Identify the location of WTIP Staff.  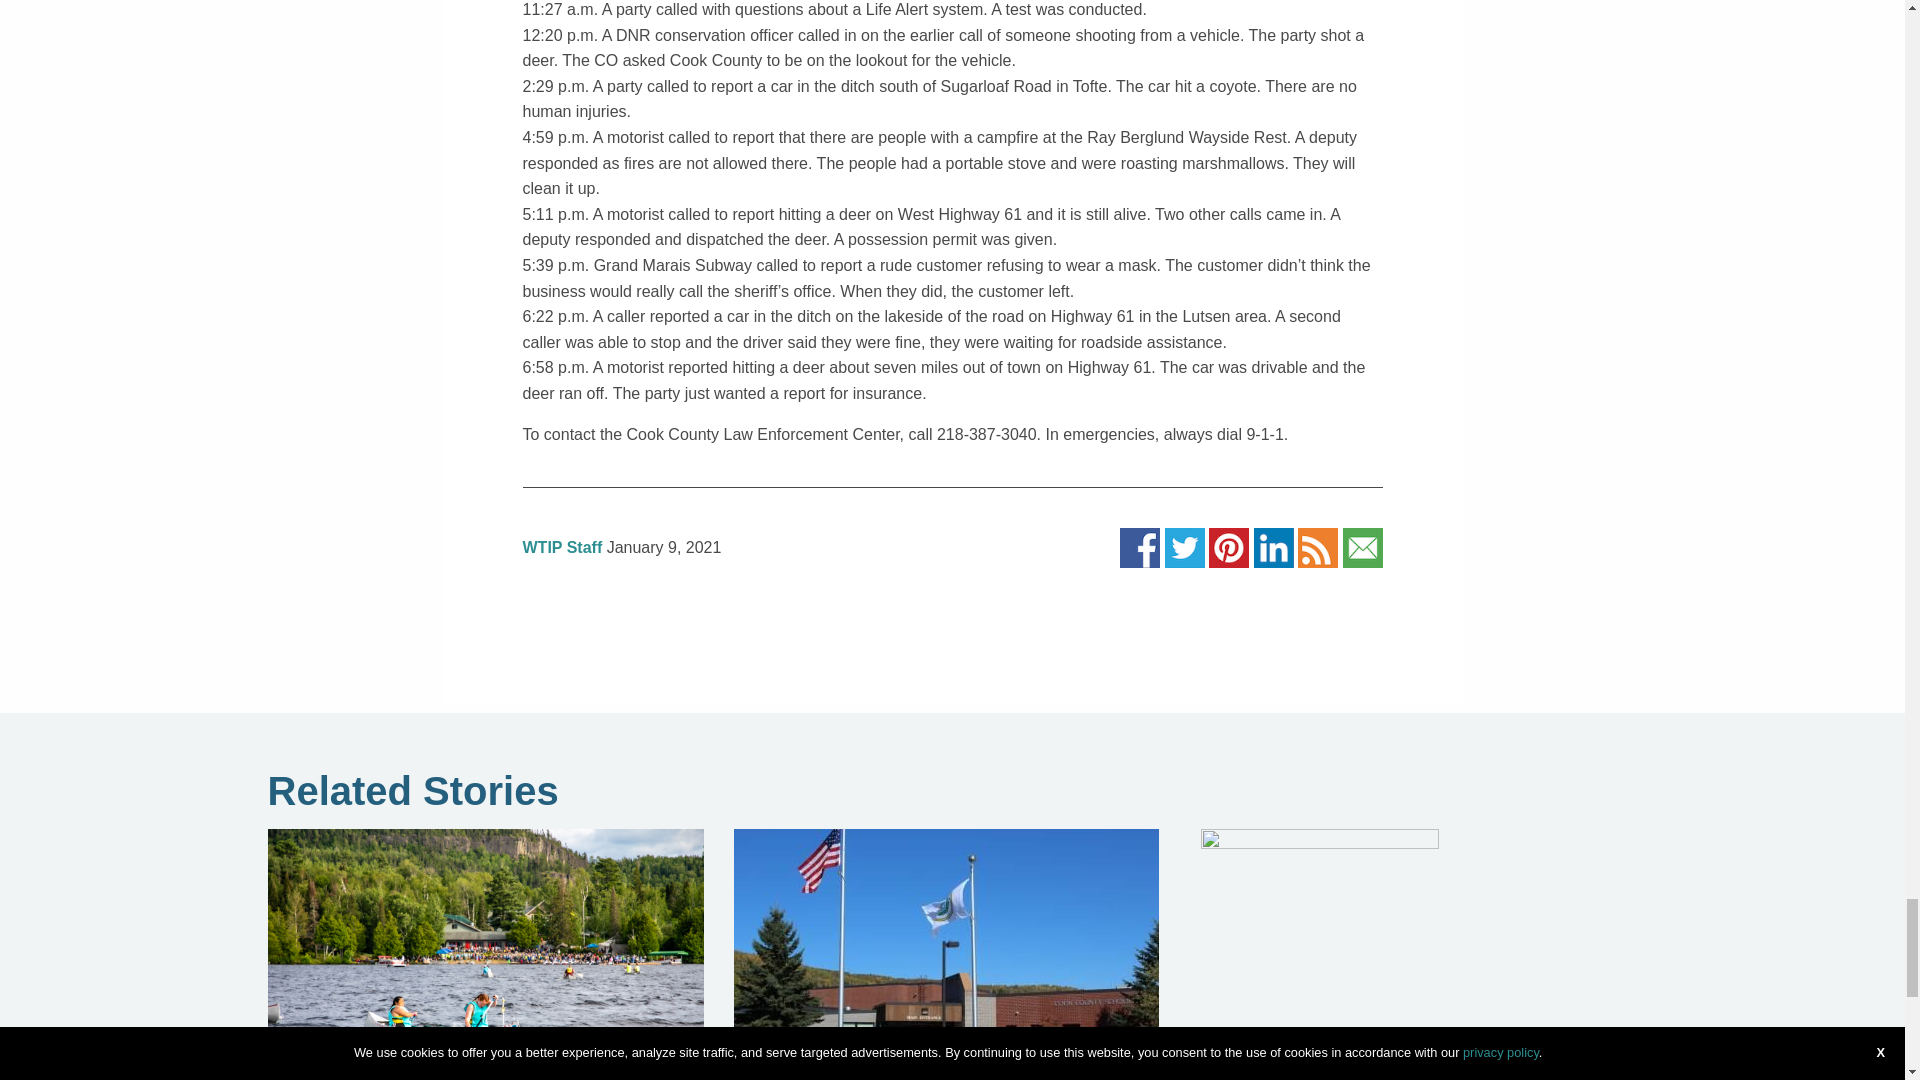
(562, 547).